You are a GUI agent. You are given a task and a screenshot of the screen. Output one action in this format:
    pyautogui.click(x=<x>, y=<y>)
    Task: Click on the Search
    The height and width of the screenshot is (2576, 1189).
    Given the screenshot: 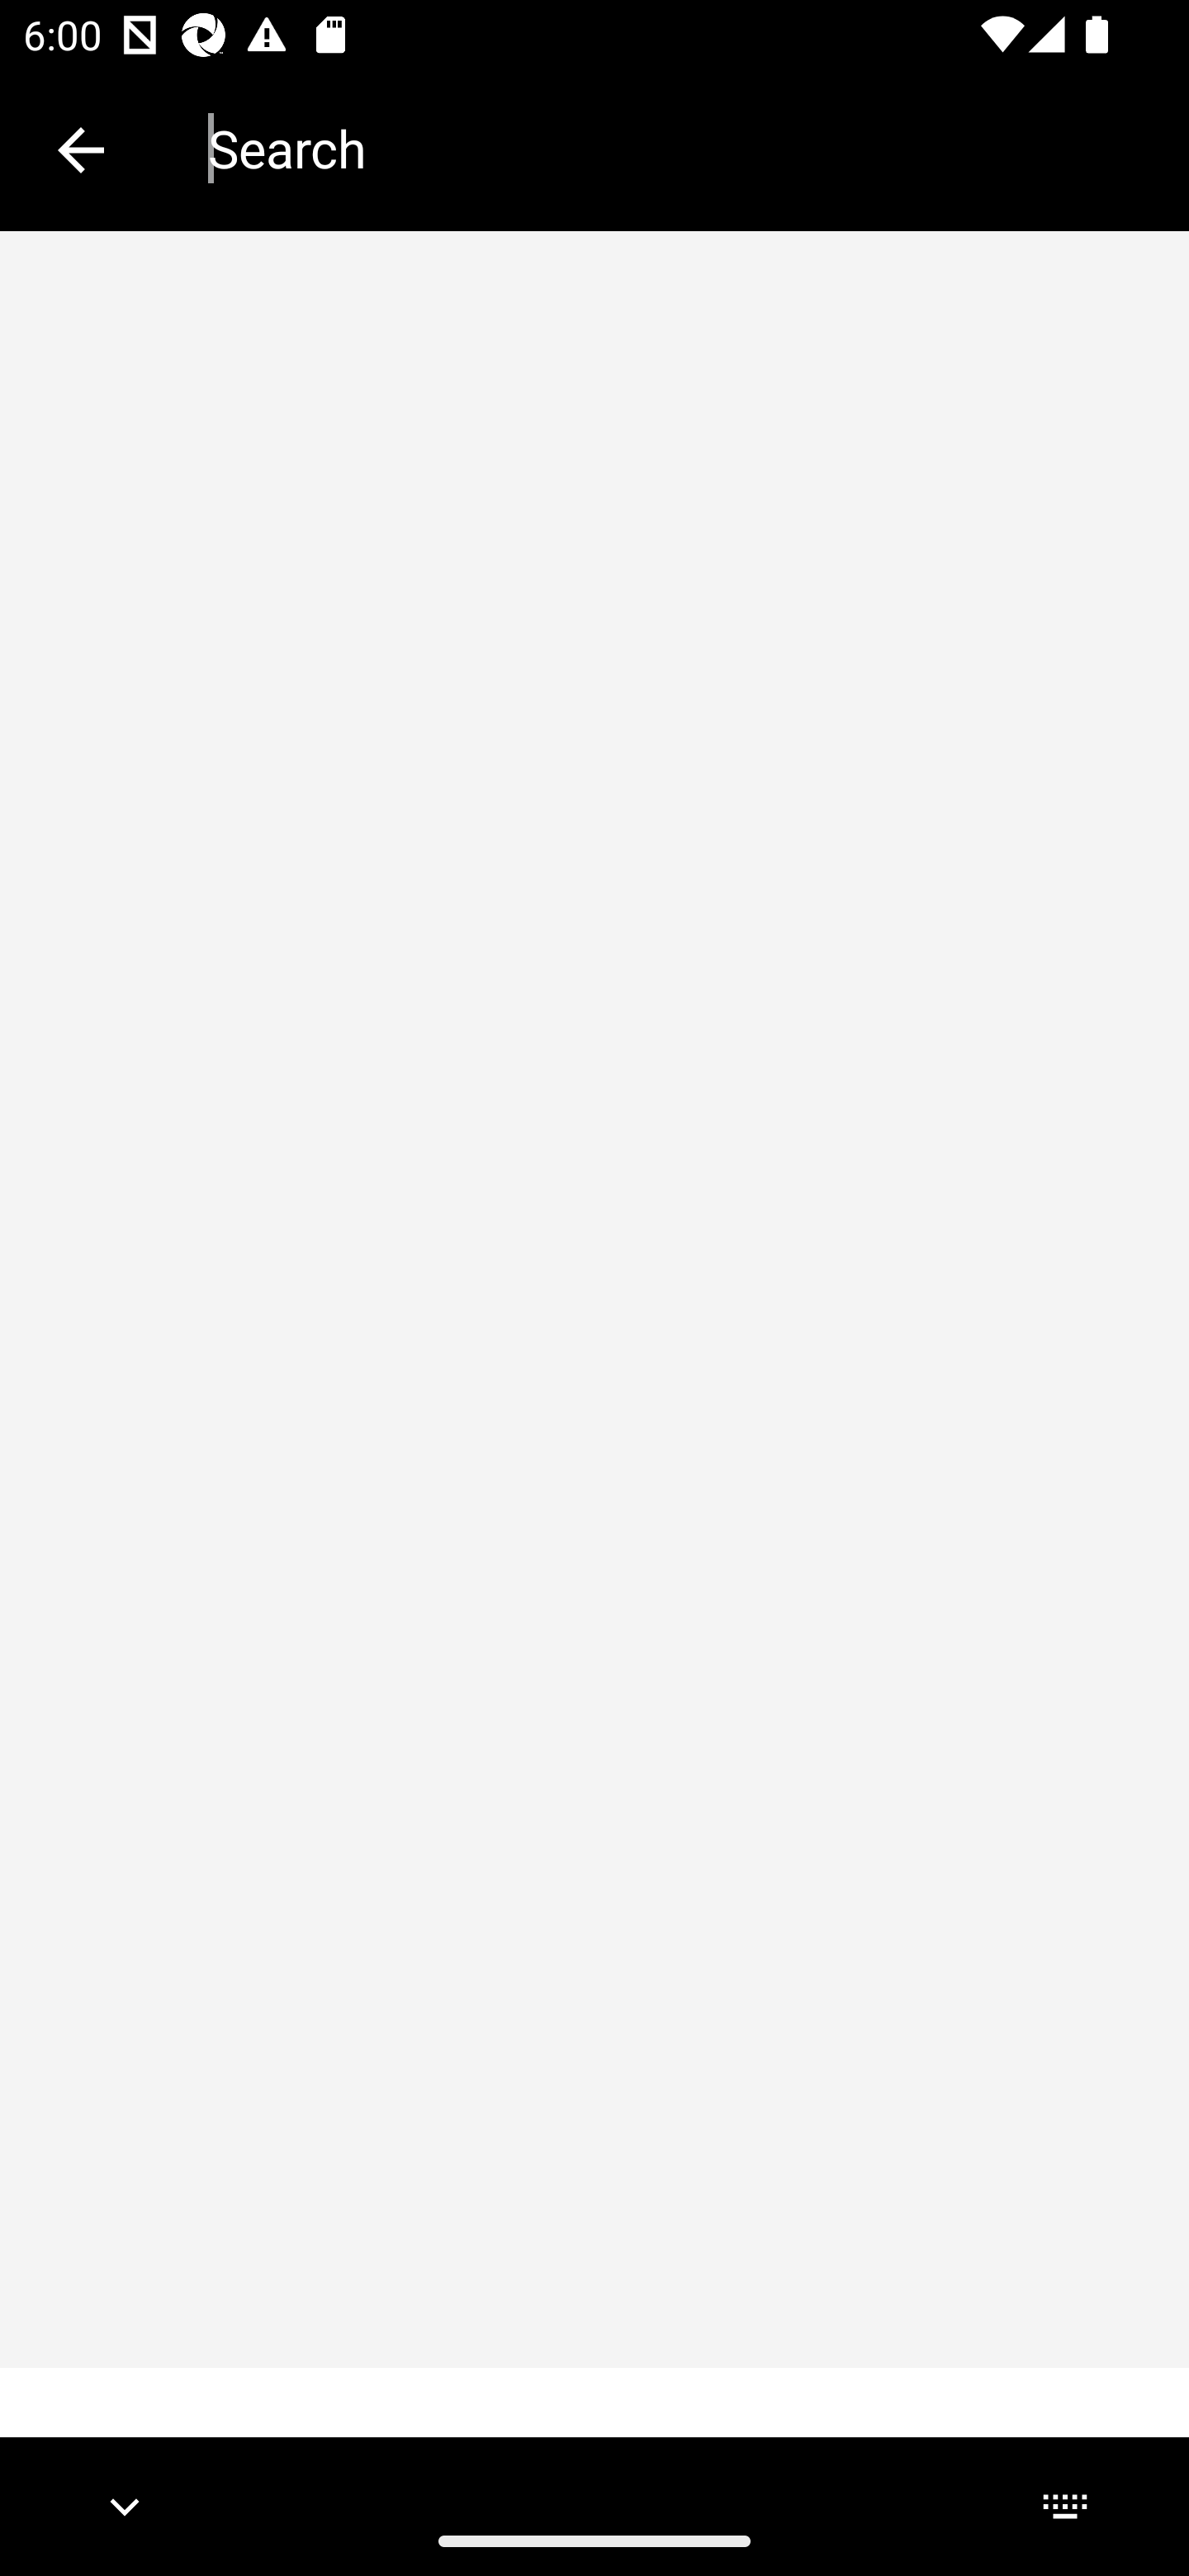 What is the action you would take?
    pyautogui.click(x=675, y=149)
    